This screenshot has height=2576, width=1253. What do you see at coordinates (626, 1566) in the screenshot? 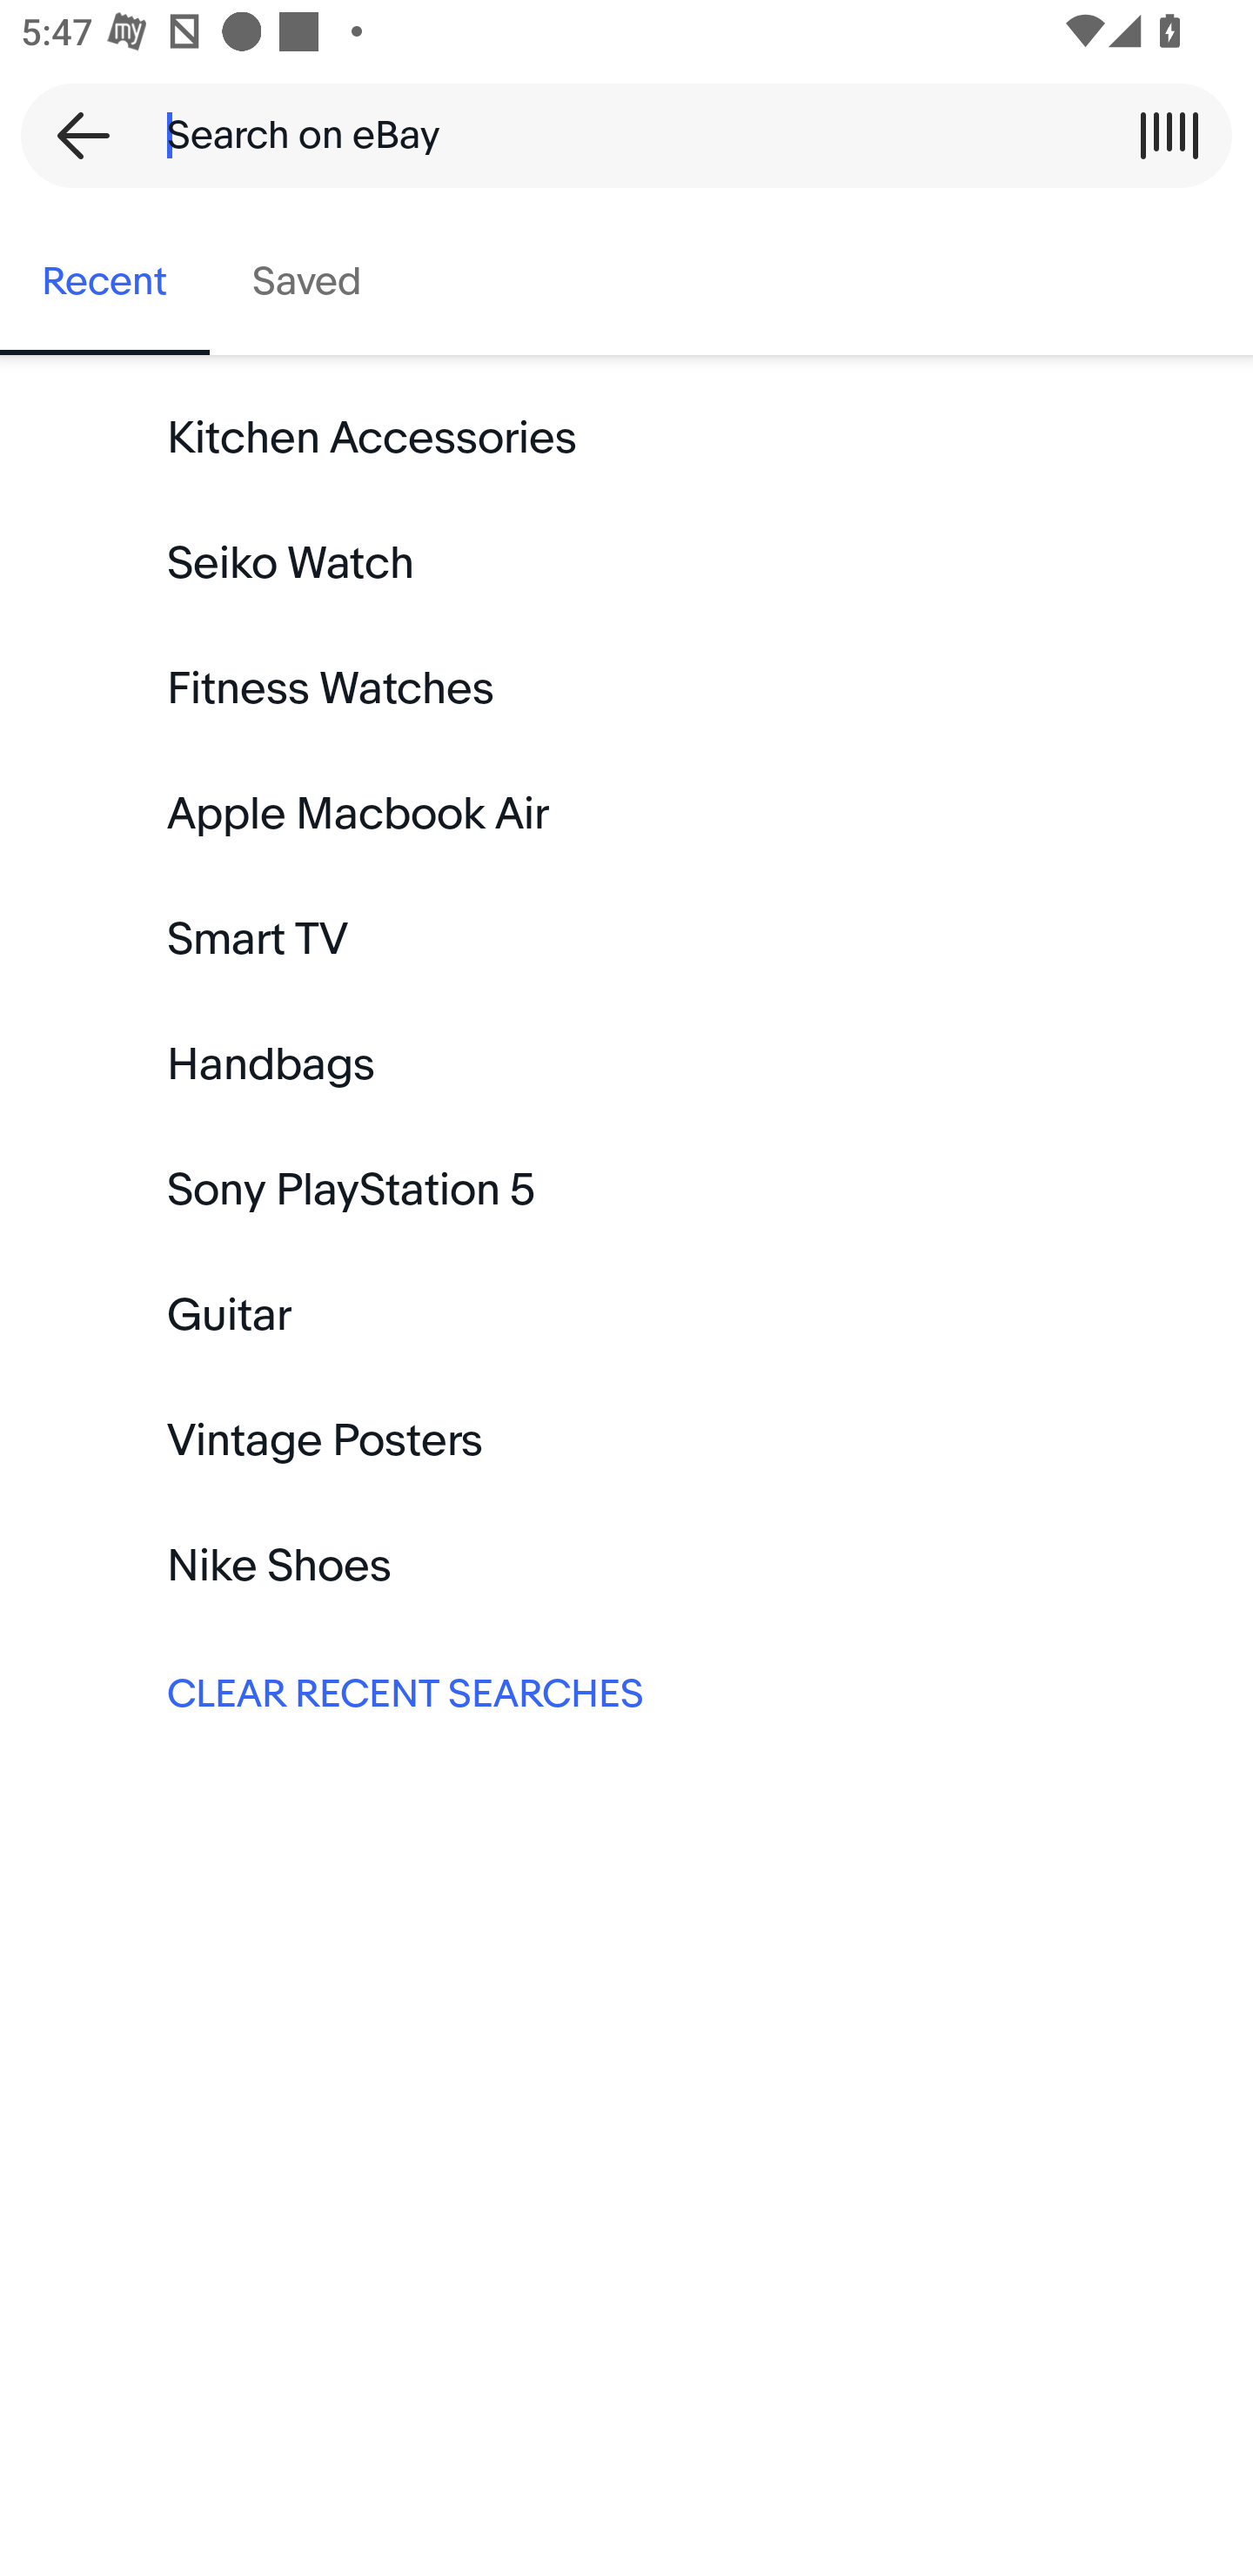
I see `Nike Shoes Keyword search Nike Shoes:` at bounding box center [626, 1566].